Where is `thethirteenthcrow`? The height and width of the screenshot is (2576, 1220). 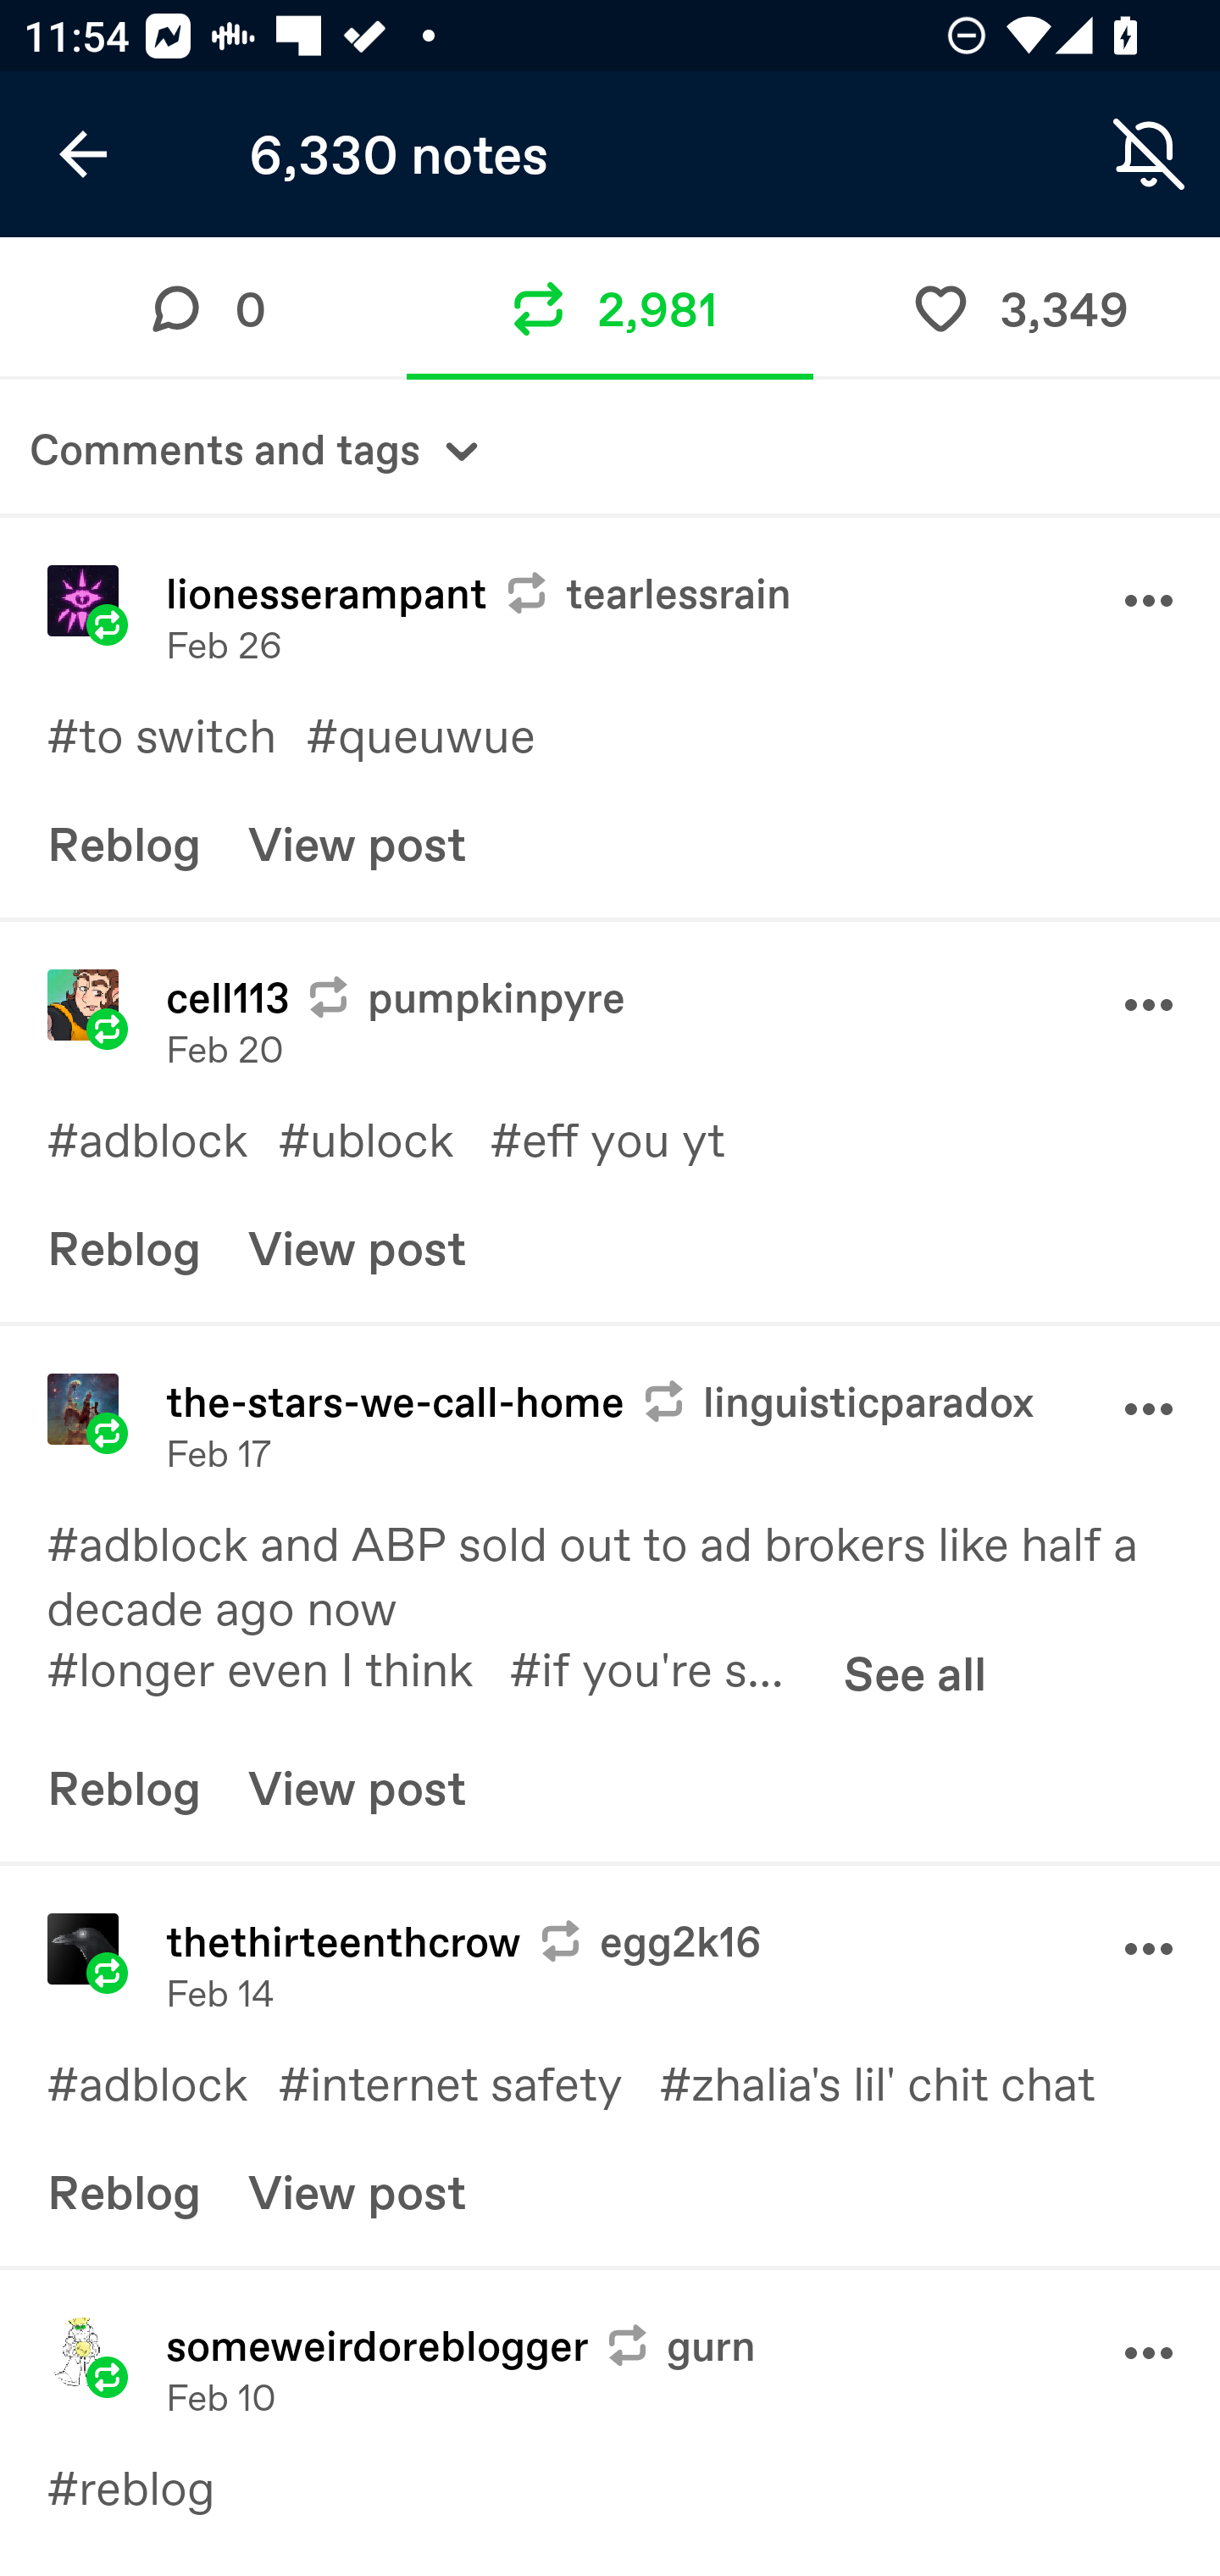
thethirteenthcrow is located at coordinates (83, 1948).